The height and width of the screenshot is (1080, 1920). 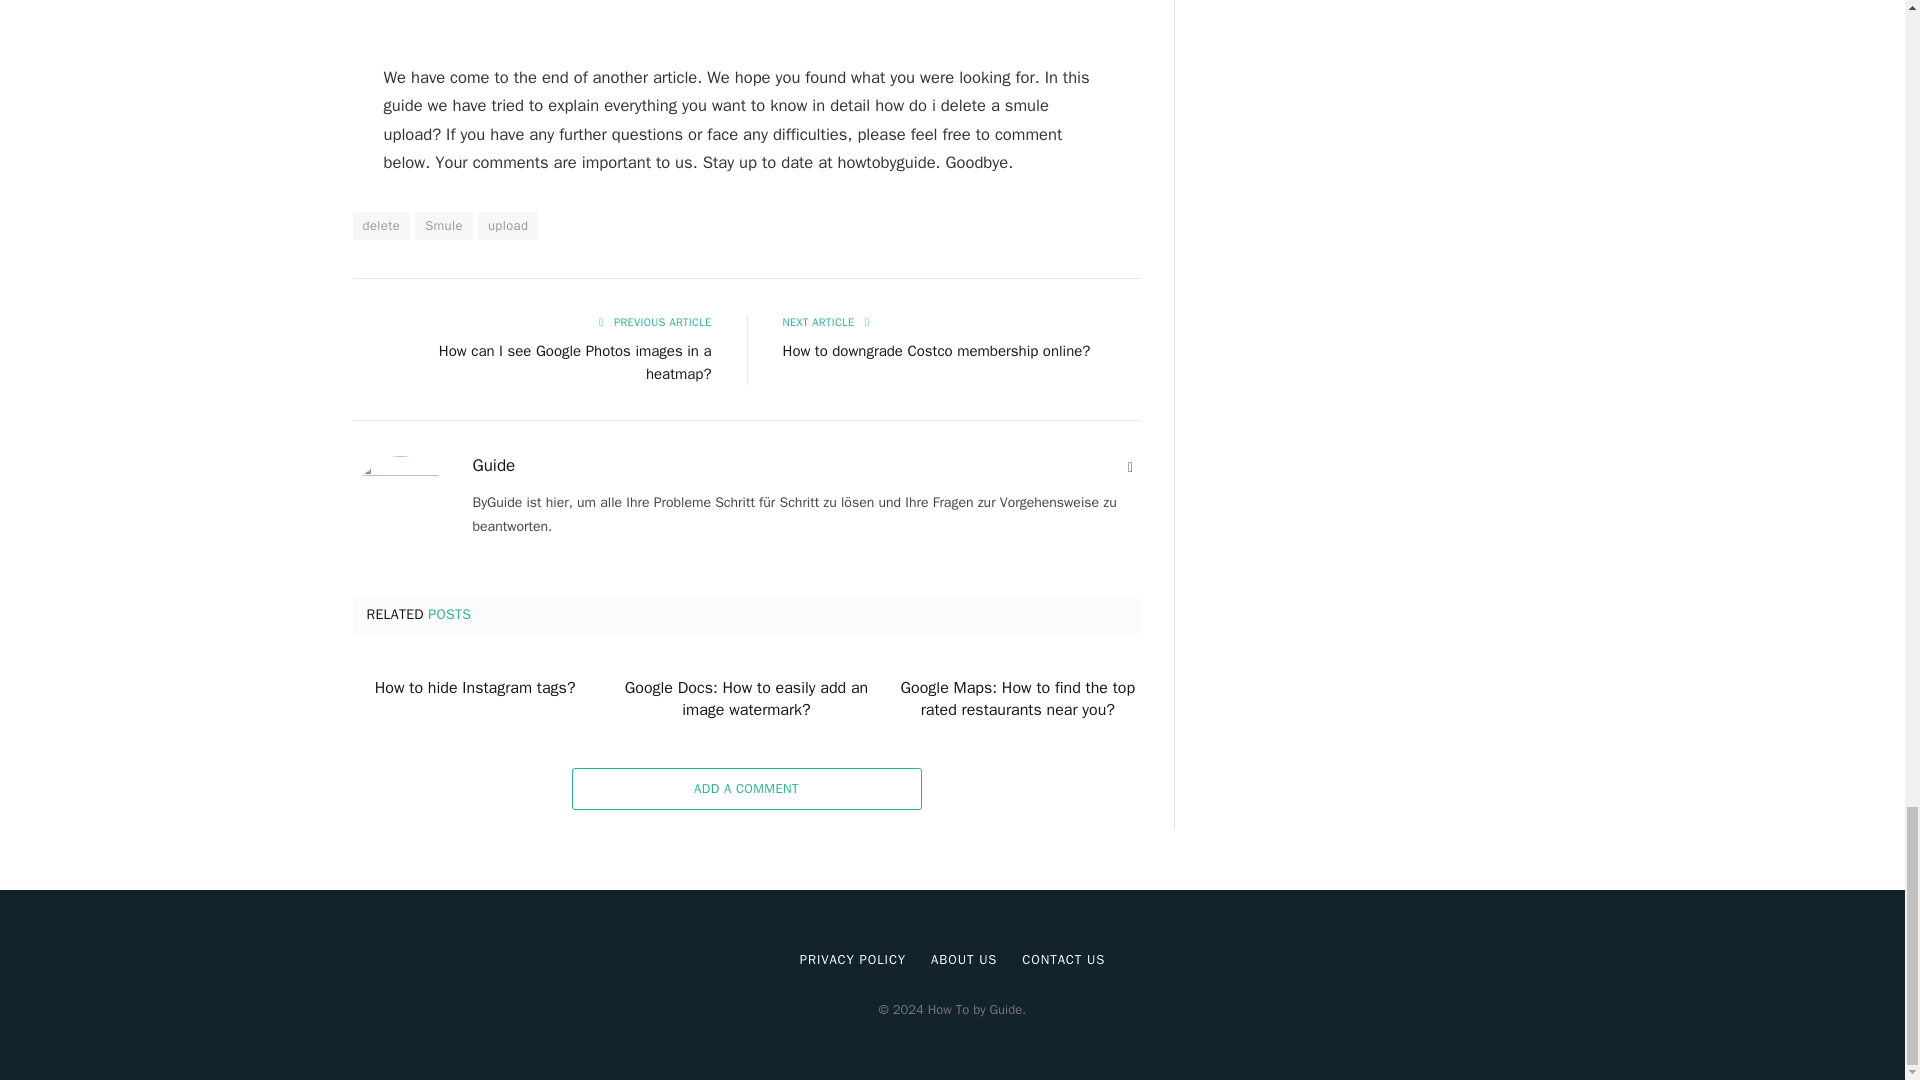 What do you see at coordinates (576, 362) in the screenshot?
I see `How can I see Google Photos images in a heatmap?` at bounding box center [576, 362].